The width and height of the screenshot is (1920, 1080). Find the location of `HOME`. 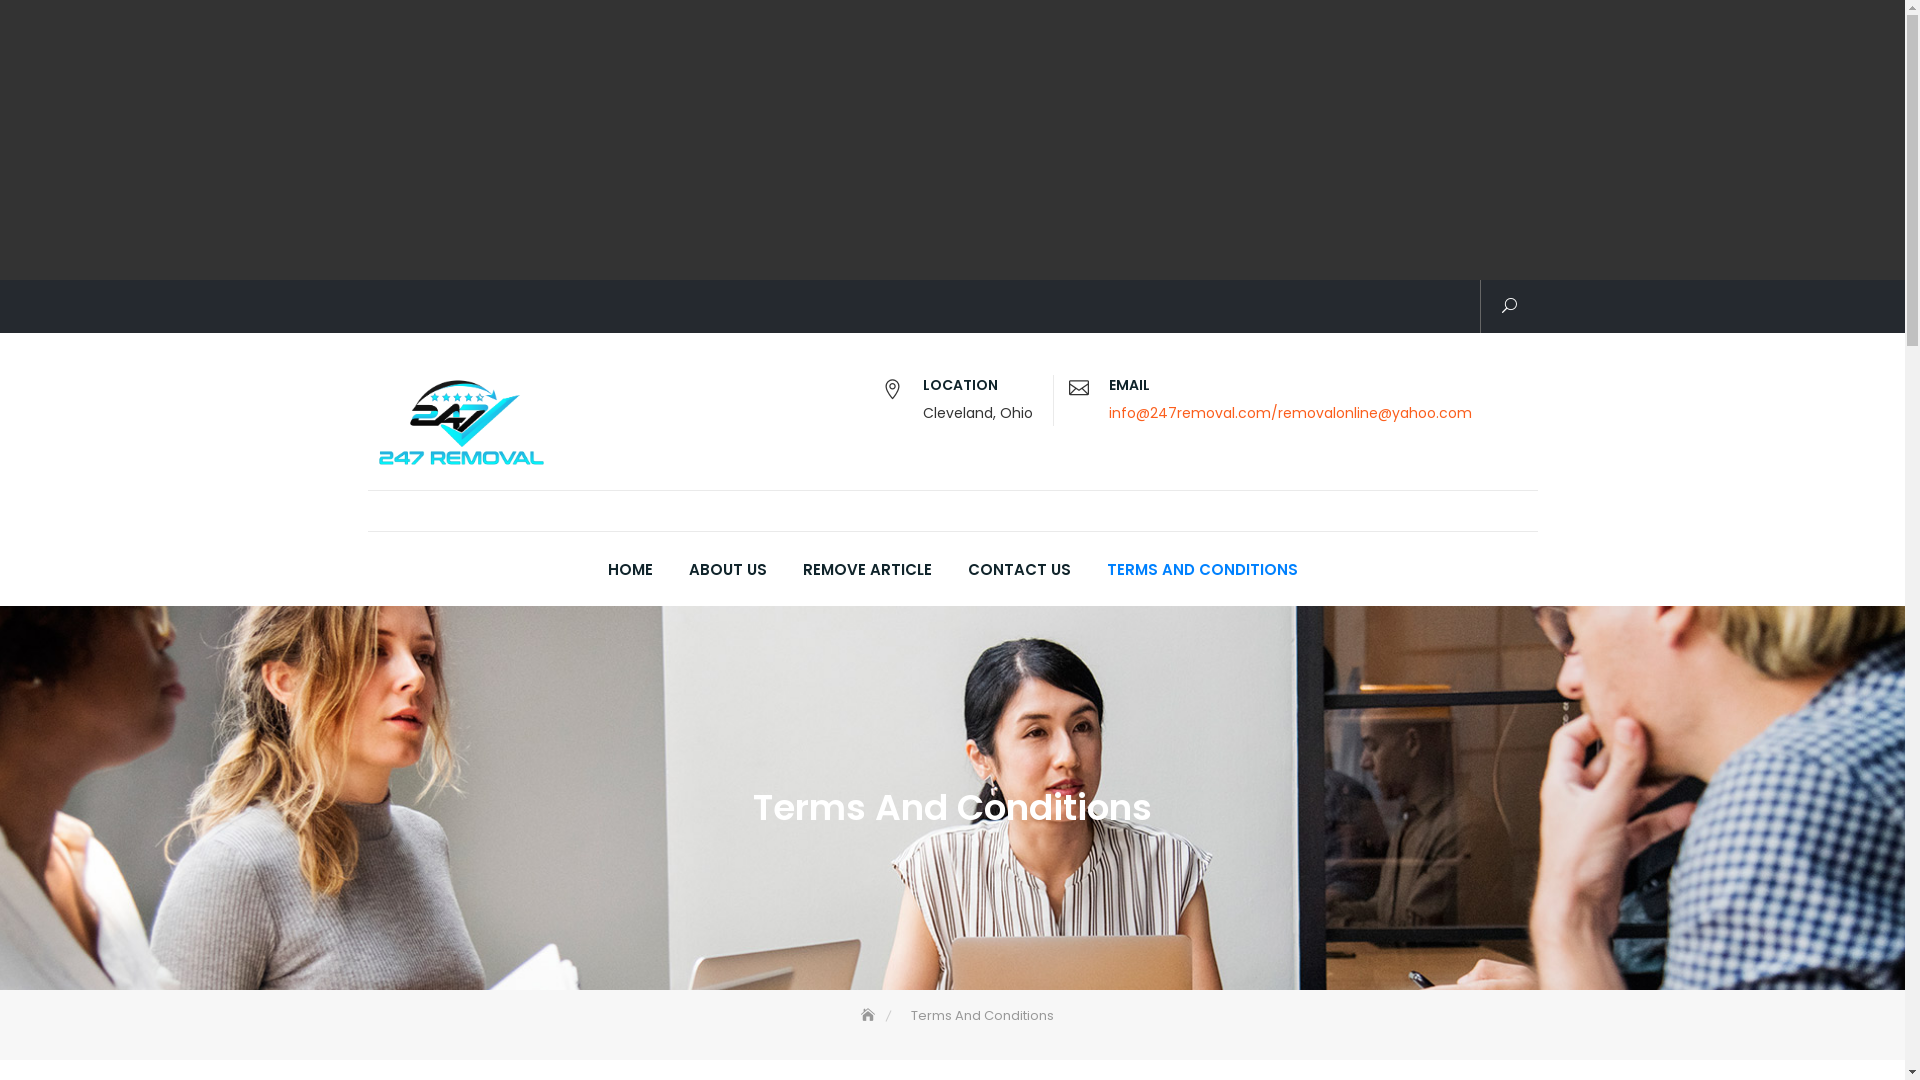

HOME is located at coordinates (630, 570).